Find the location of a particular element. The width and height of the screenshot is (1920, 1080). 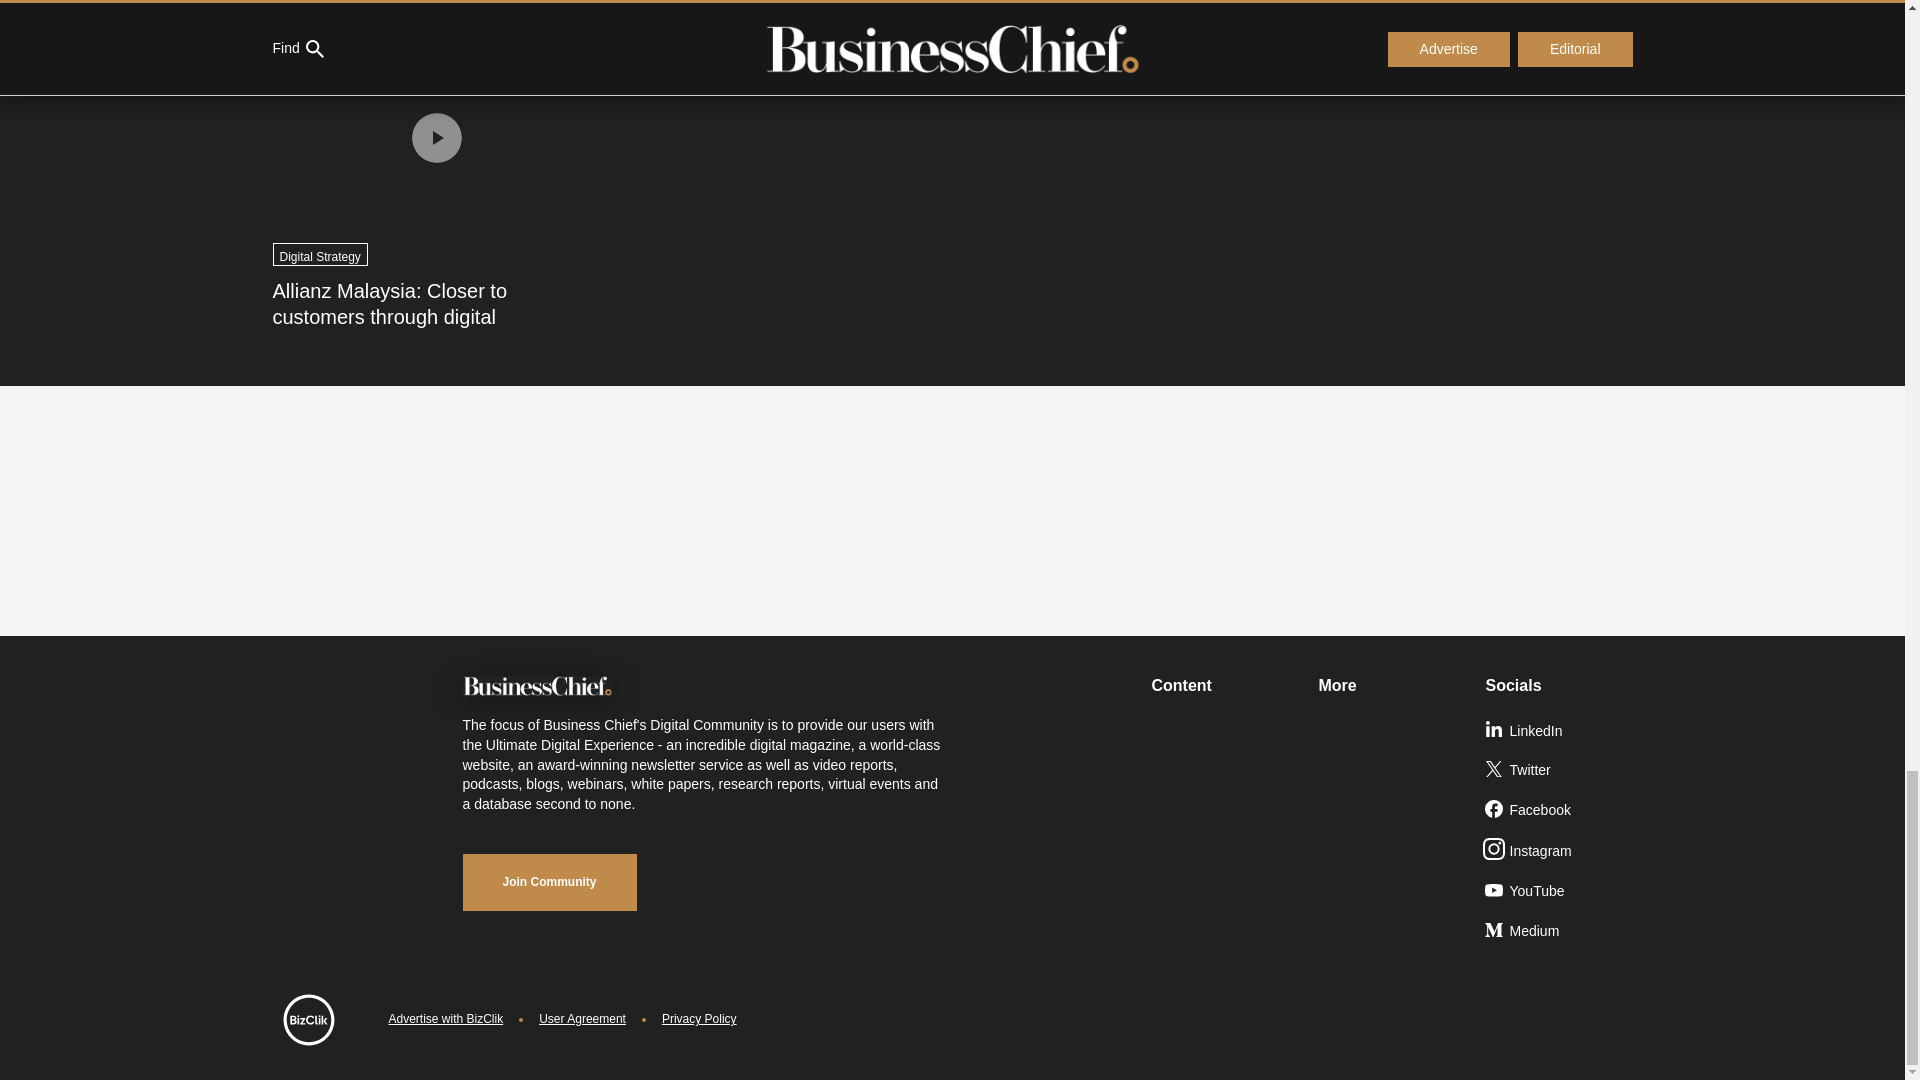

Join Community is located at coordinates (548, 882).